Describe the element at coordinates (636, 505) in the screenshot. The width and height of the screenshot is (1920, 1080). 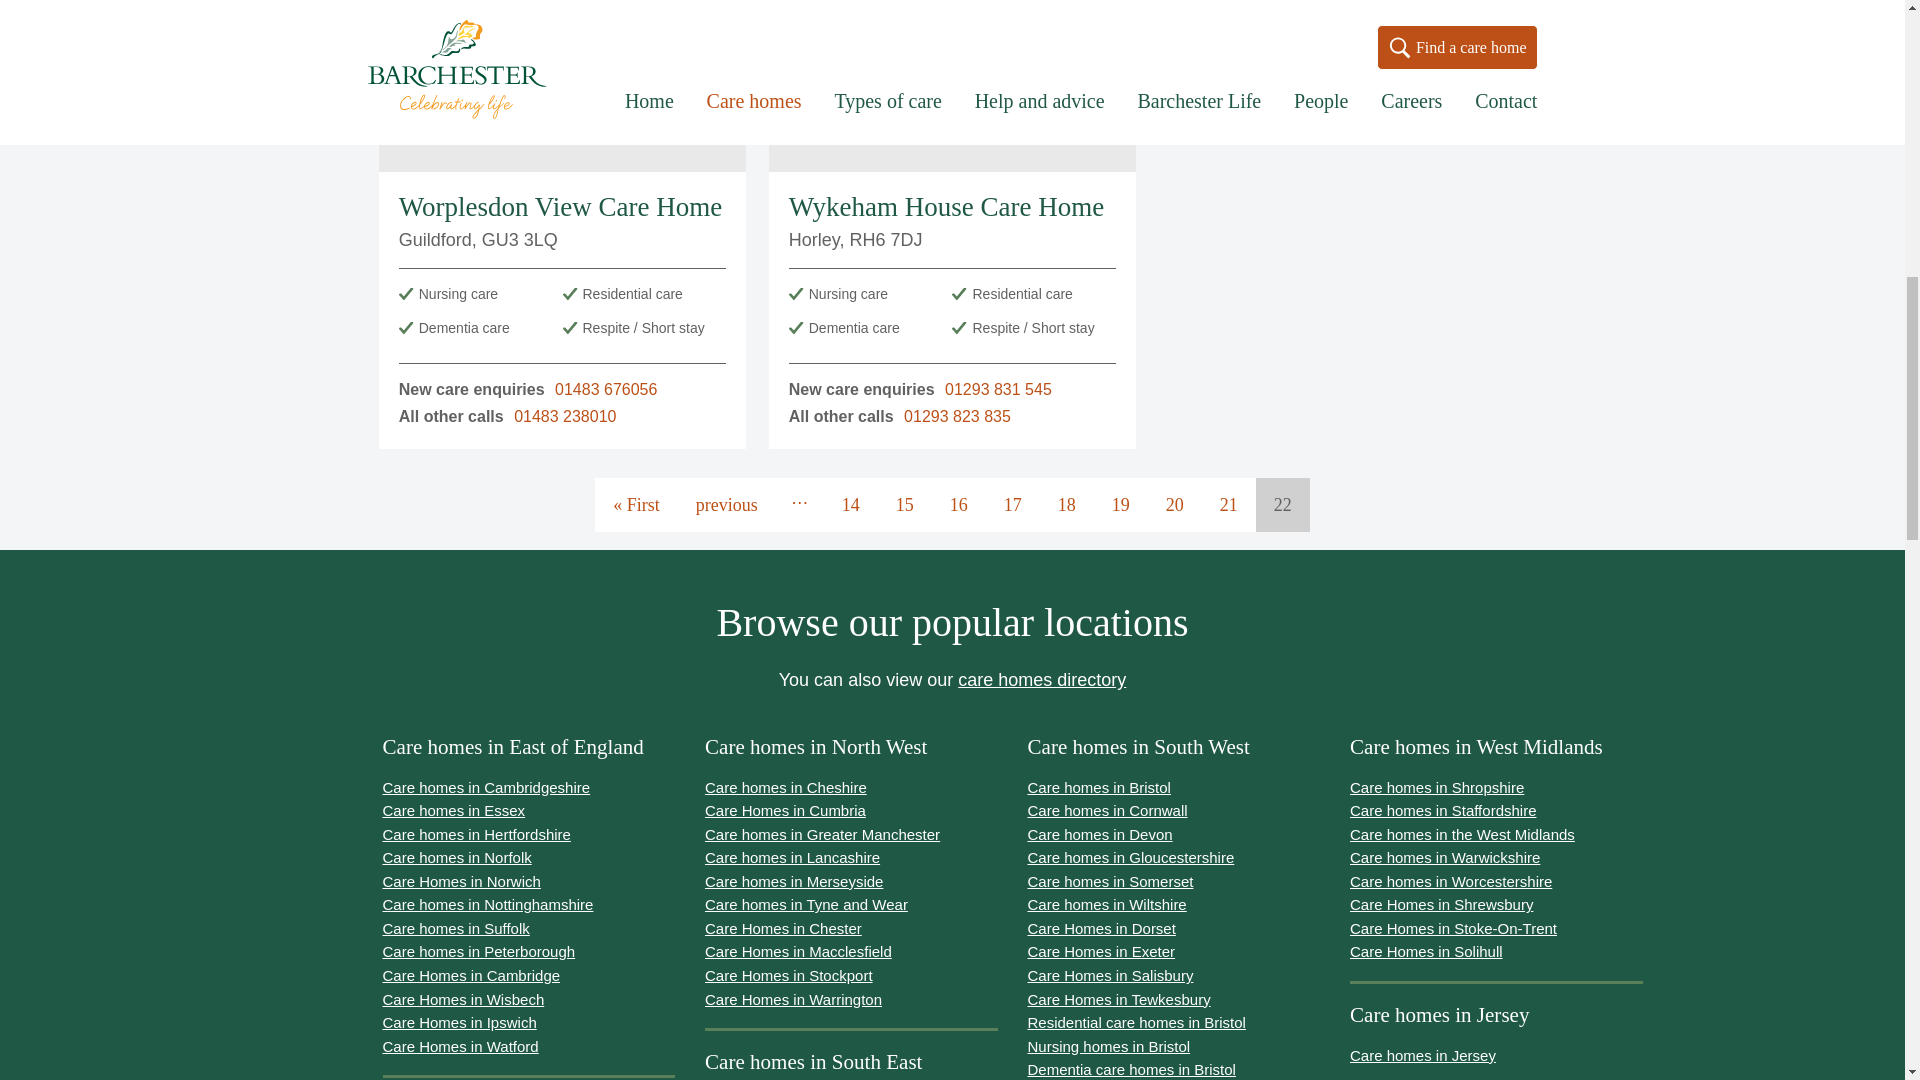
I see `Go to first page` at that location.